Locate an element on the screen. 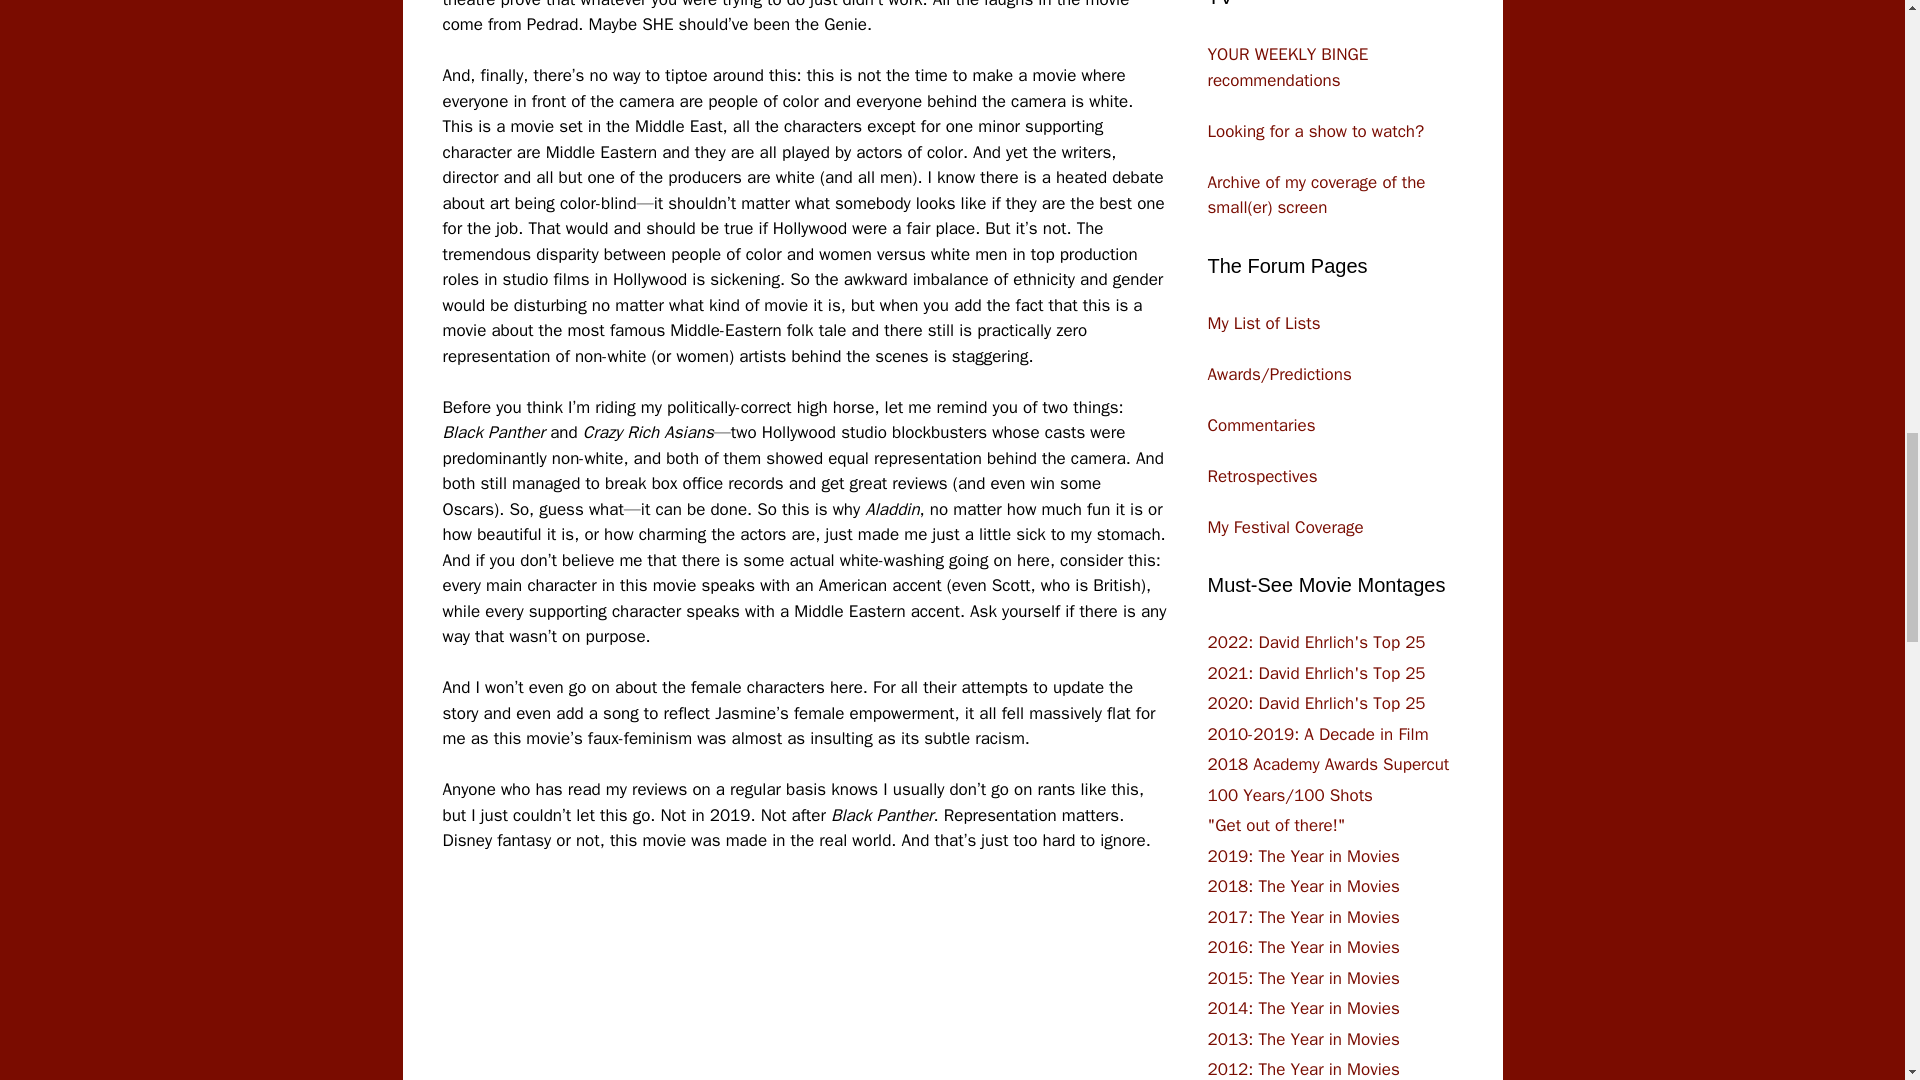  Looking for a show to watch? is located at coordinates (1316, 130).